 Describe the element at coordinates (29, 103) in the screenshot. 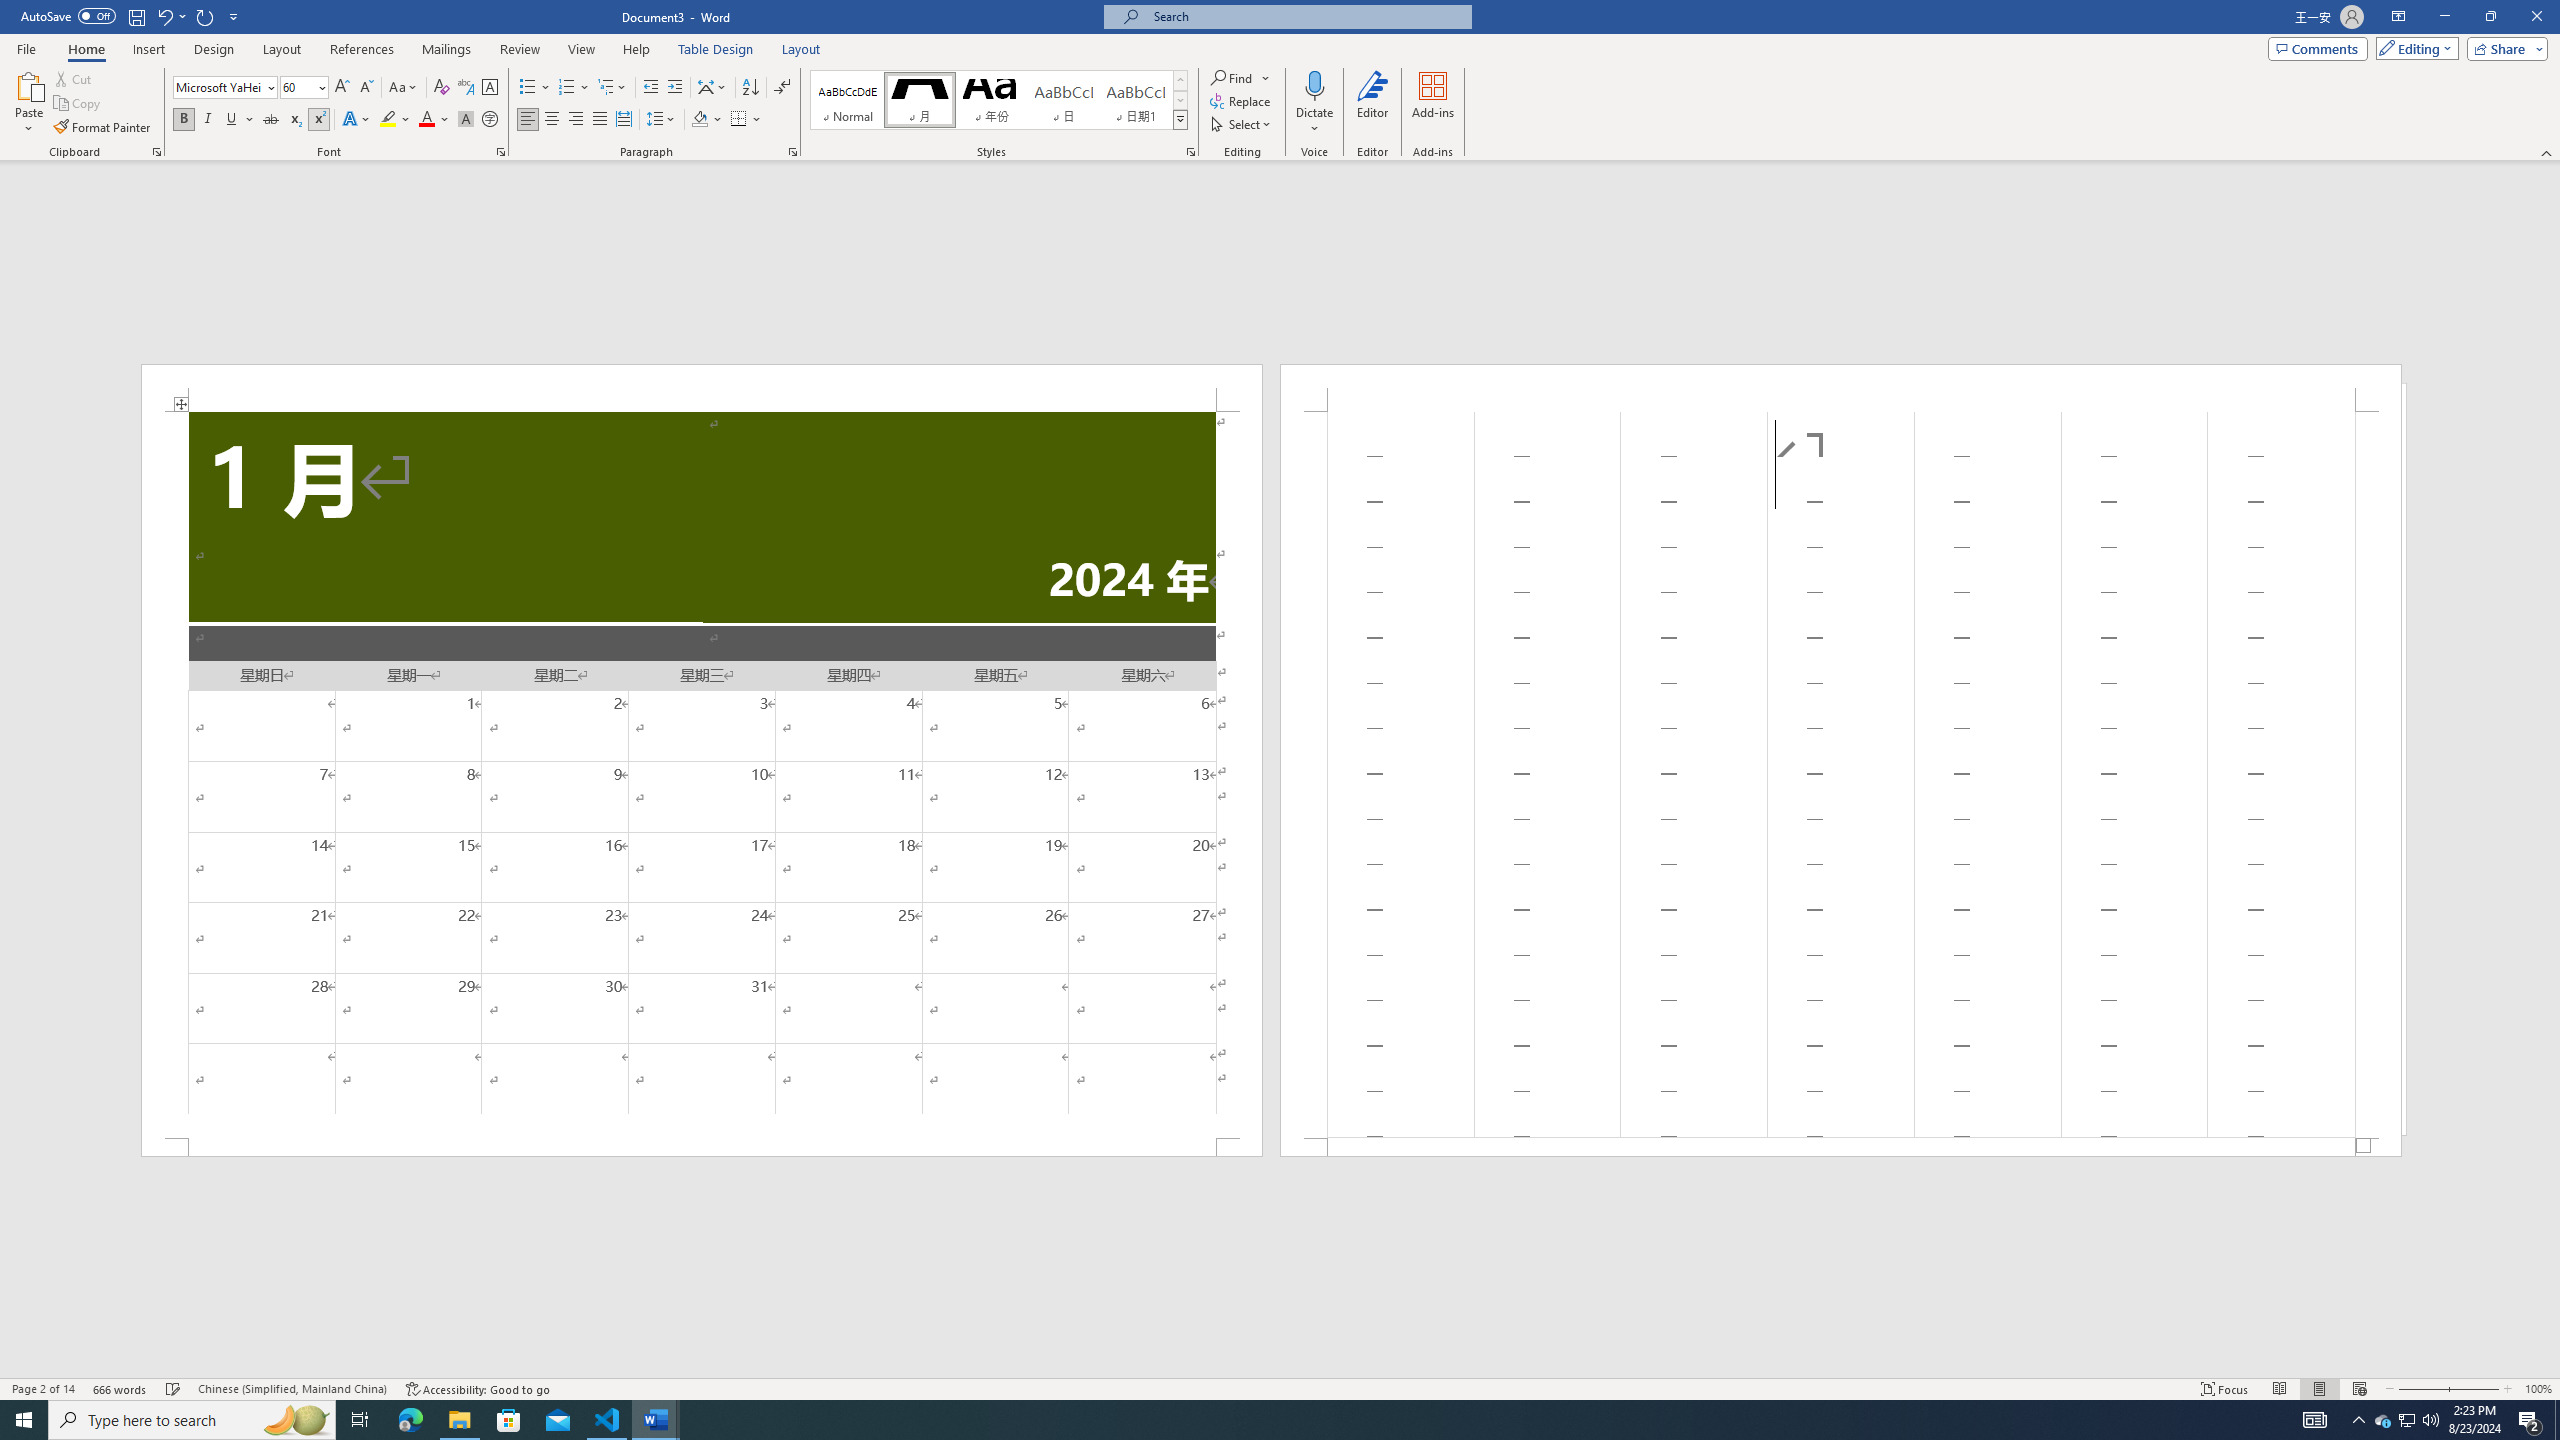

I see `Paste` at that location.